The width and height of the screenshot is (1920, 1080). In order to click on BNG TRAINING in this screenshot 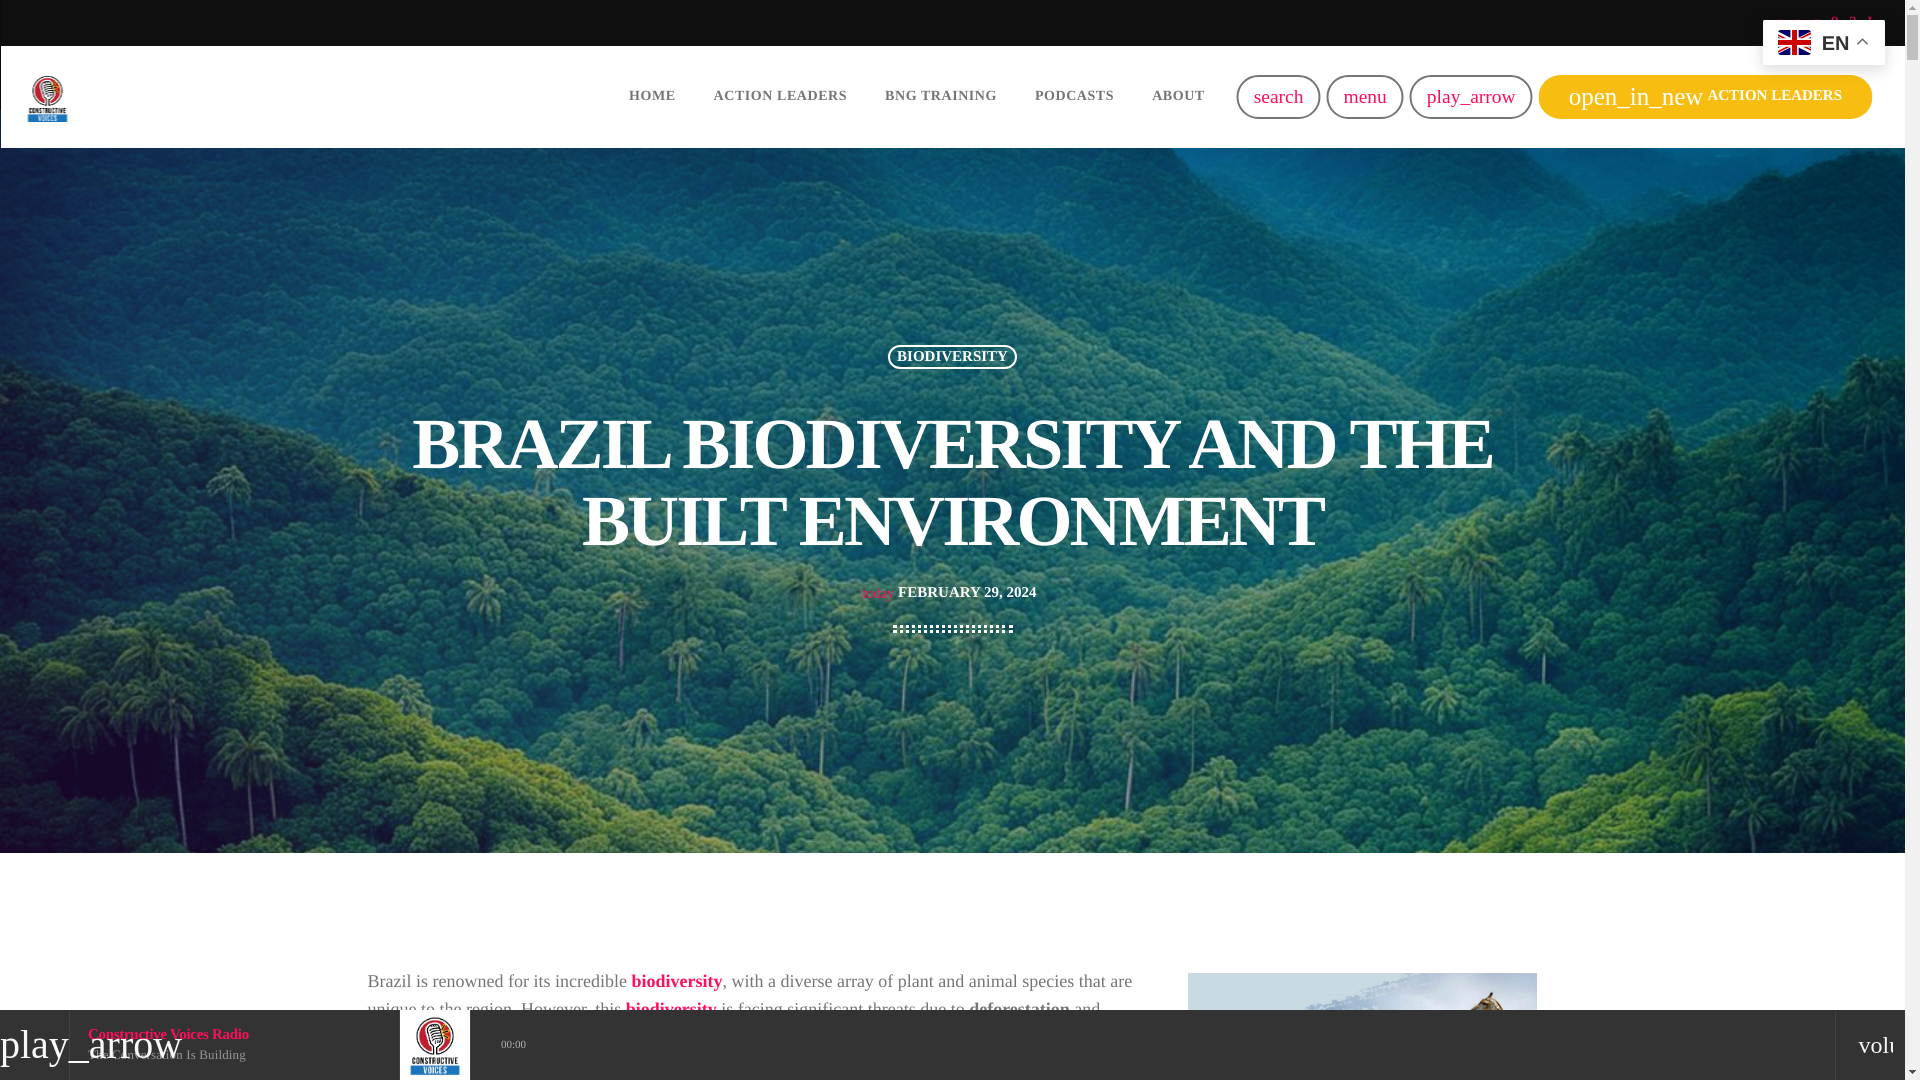, I will do `click(940, 96)`.